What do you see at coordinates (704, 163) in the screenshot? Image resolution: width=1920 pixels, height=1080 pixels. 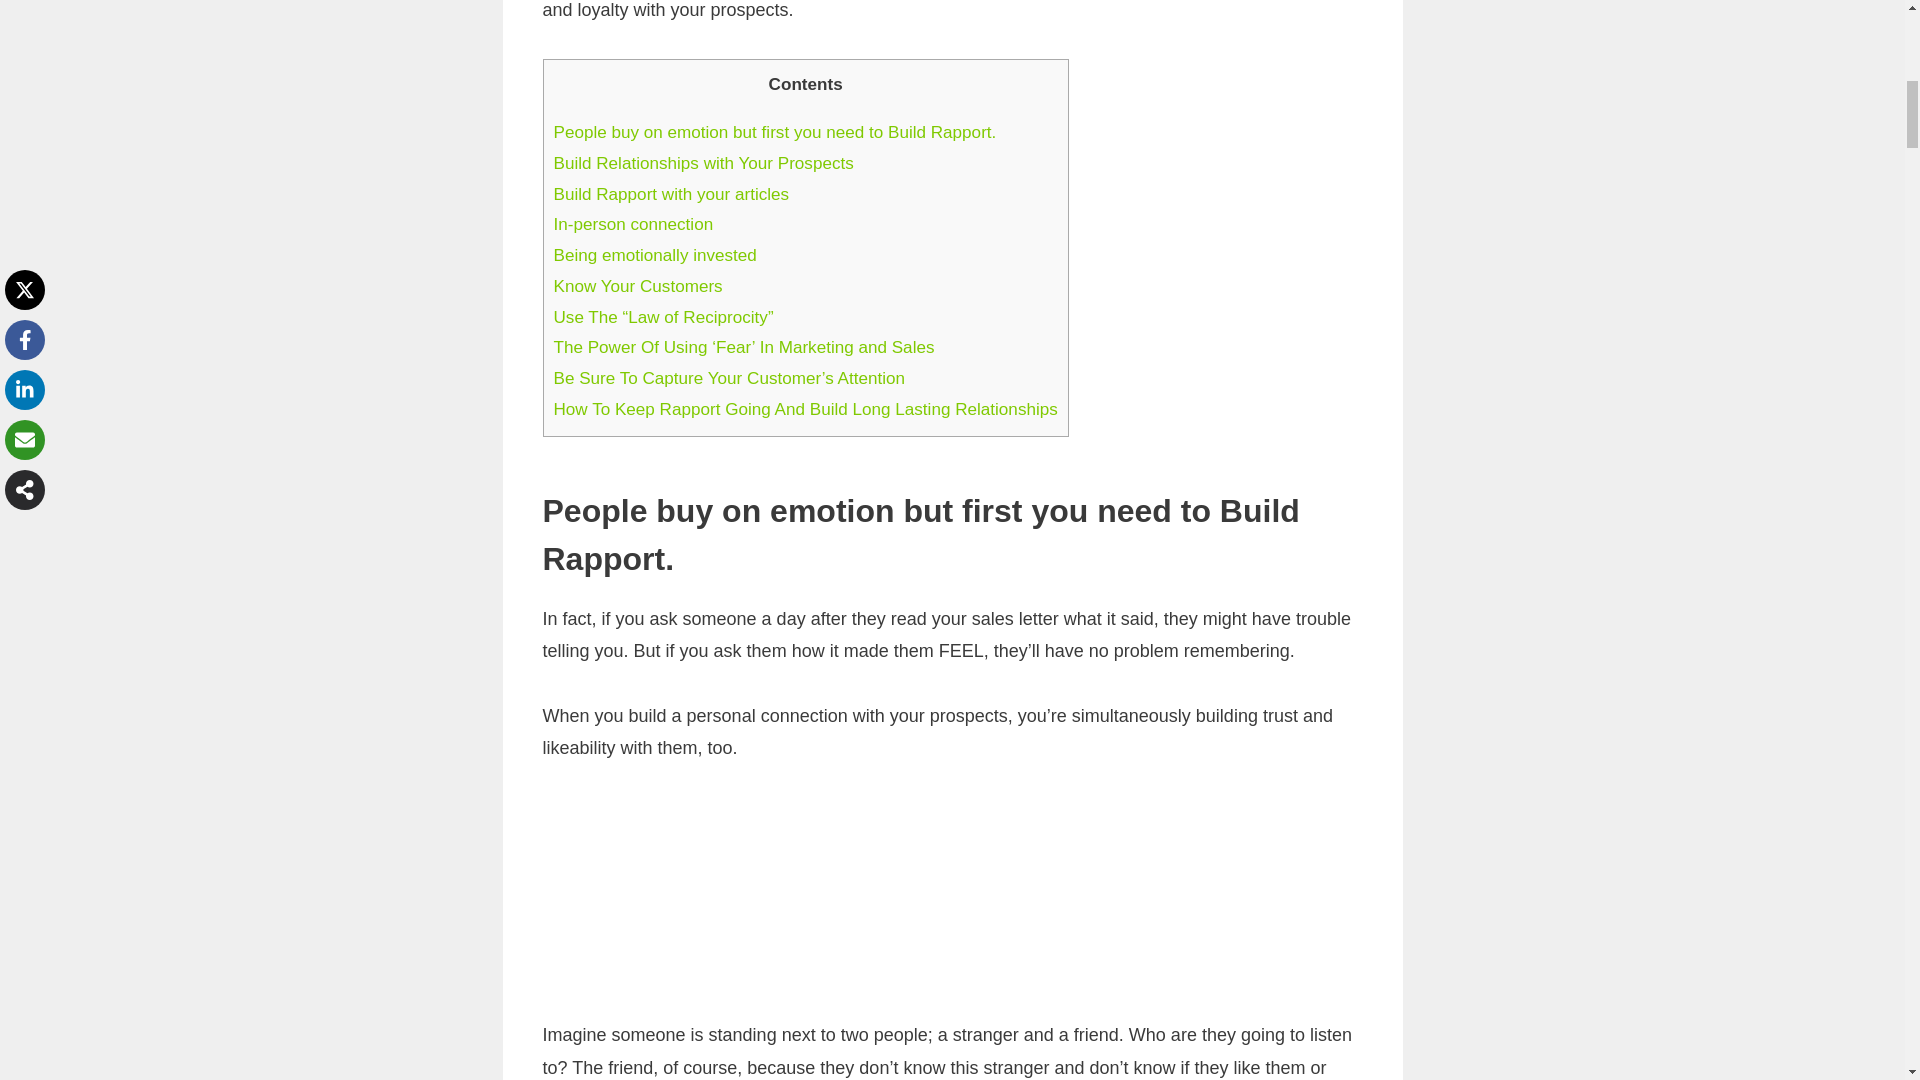 I see `Build Relationships with Your Prospects` at bounding box center [704, 163].